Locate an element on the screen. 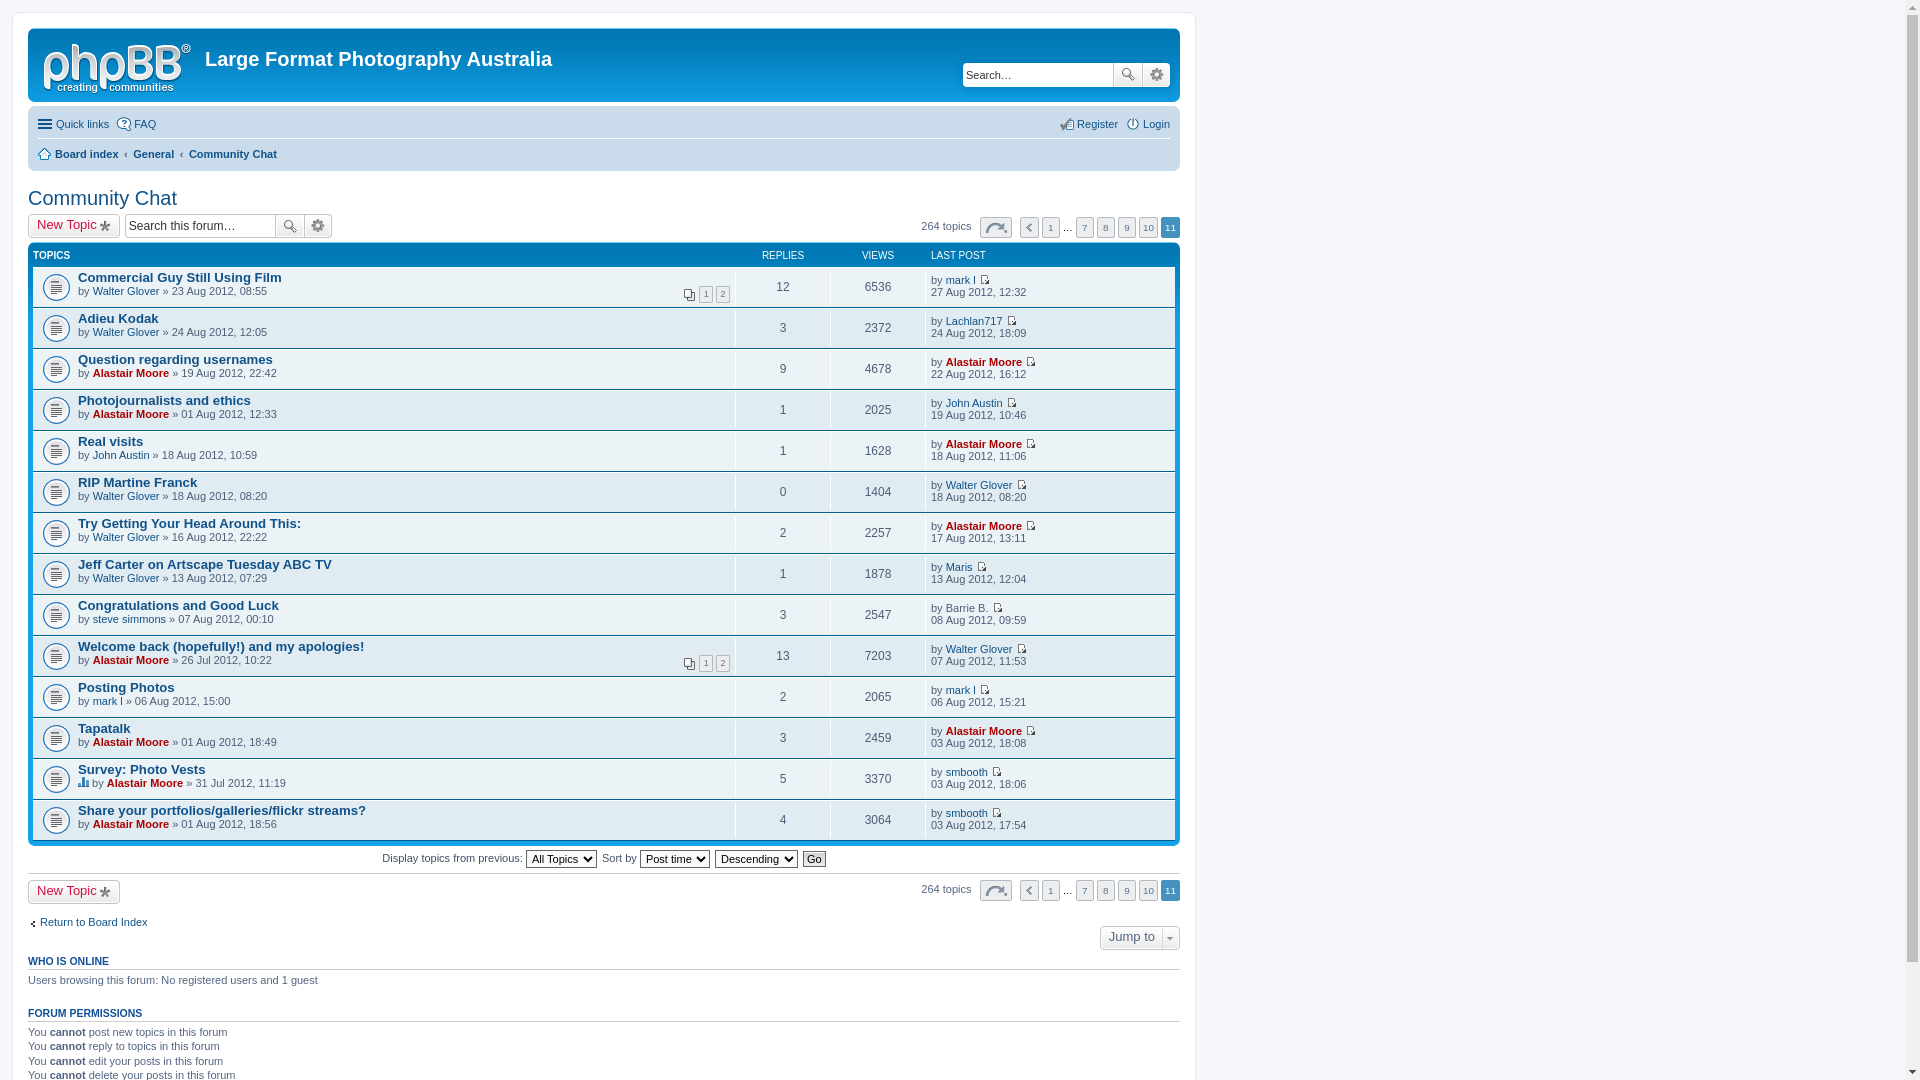 This screenshot has width=1920, height=1080. View the latest post is located at coordinates (1012, 321).